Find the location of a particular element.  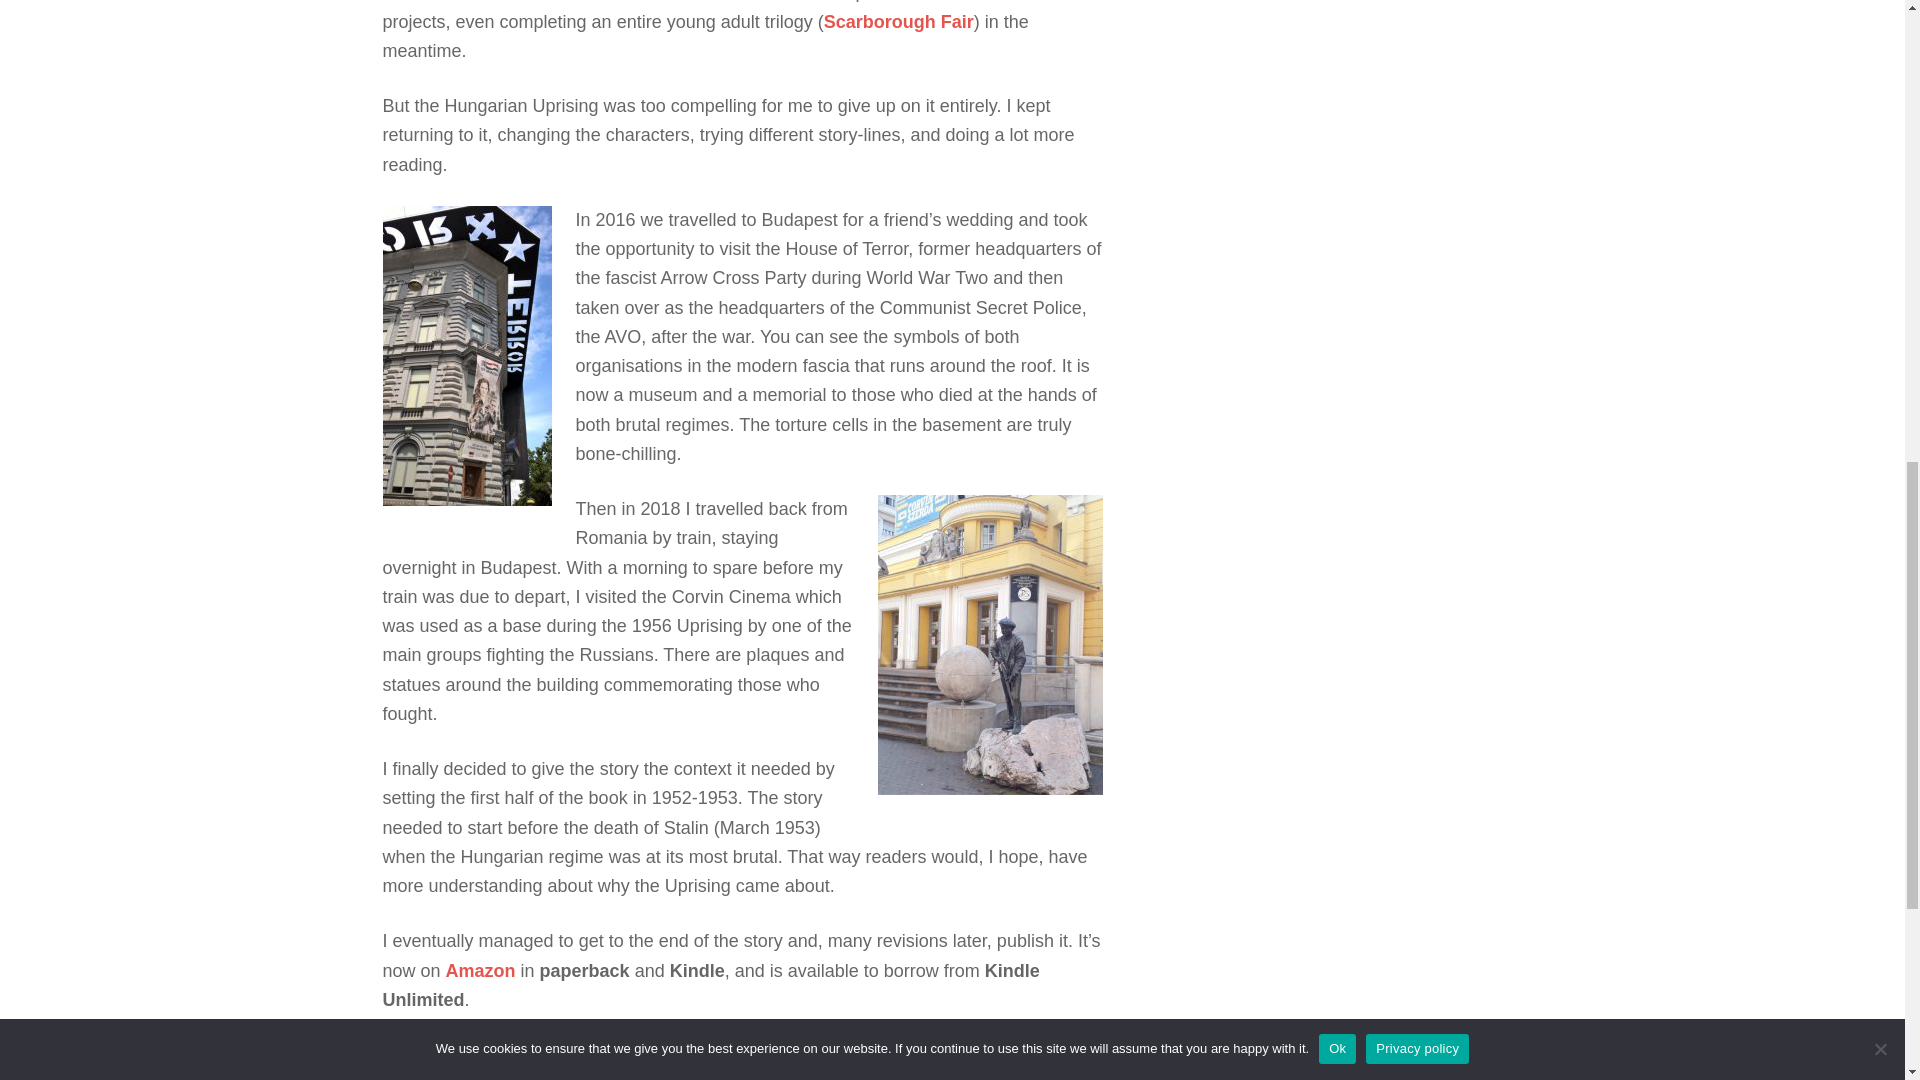

Books is located at coordinates (496, 1053).